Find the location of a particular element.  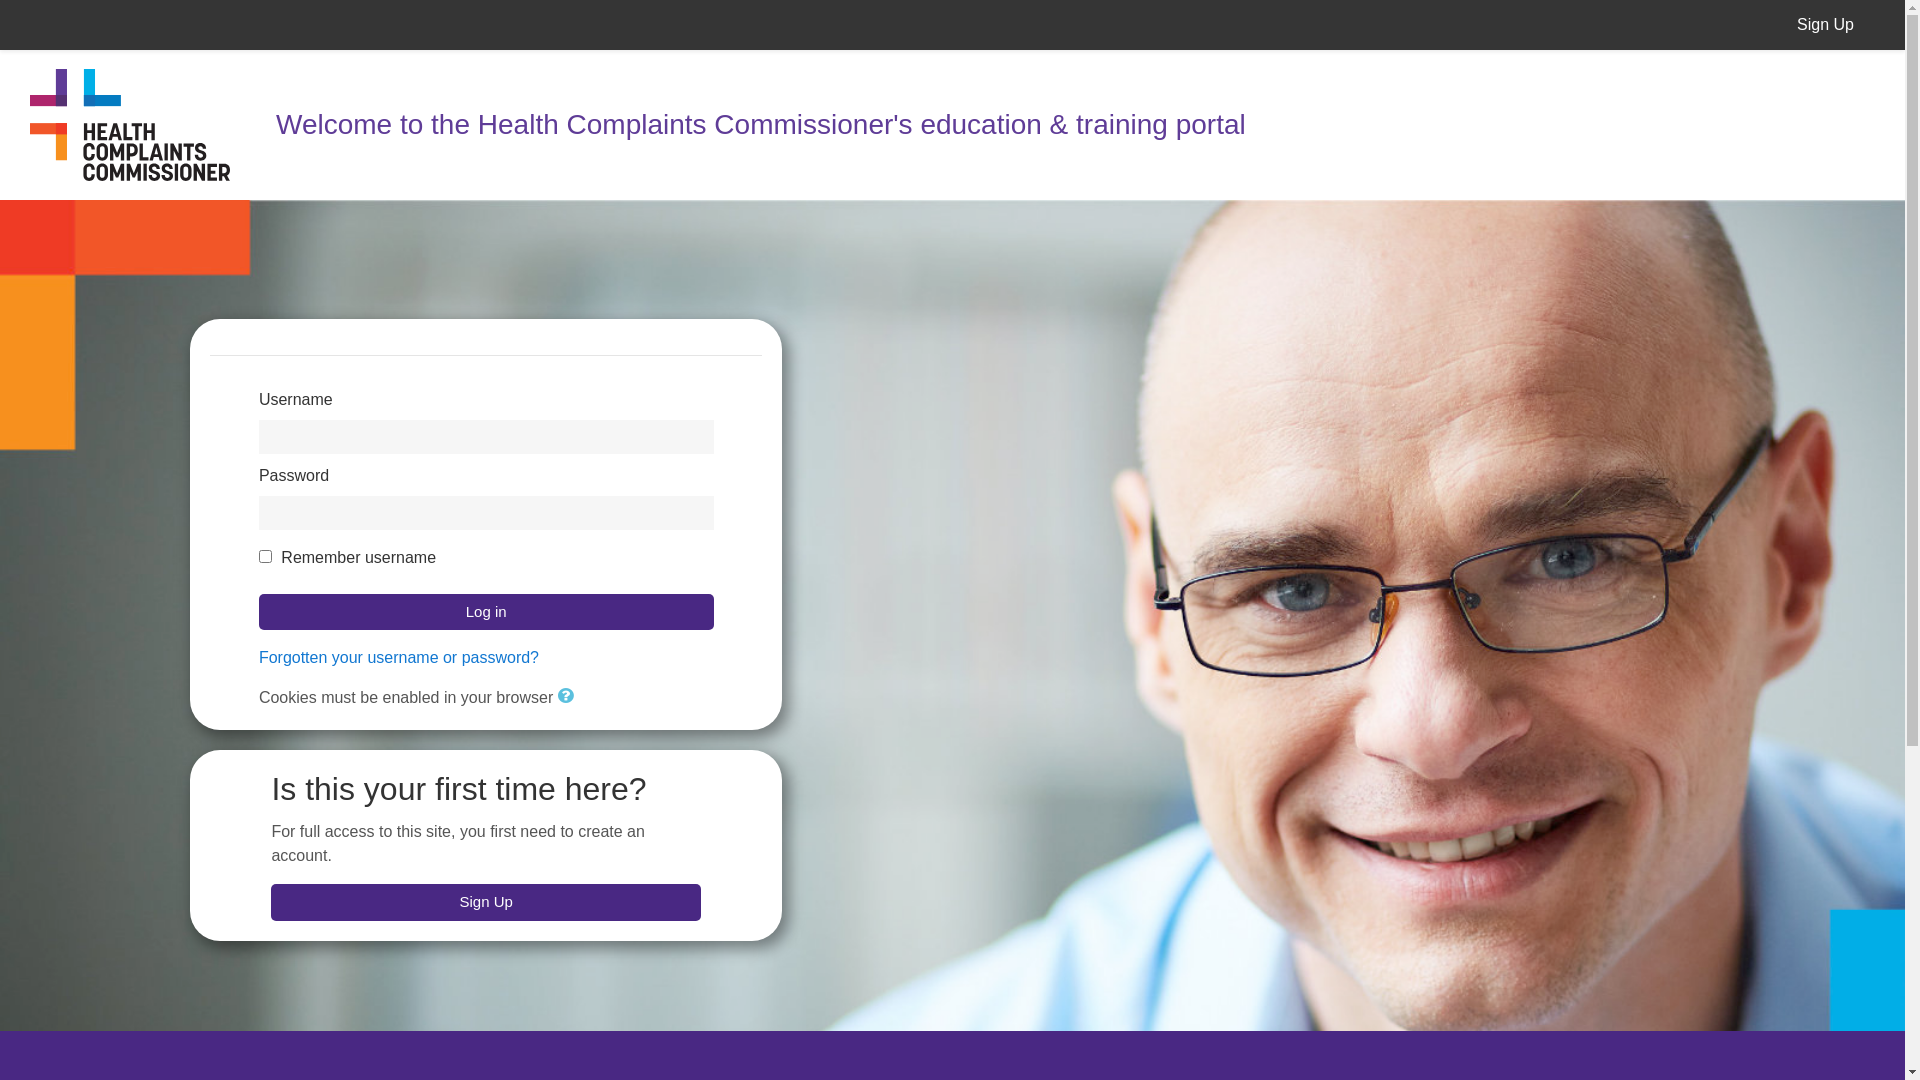

Log in is located at coordinates (486, 612).